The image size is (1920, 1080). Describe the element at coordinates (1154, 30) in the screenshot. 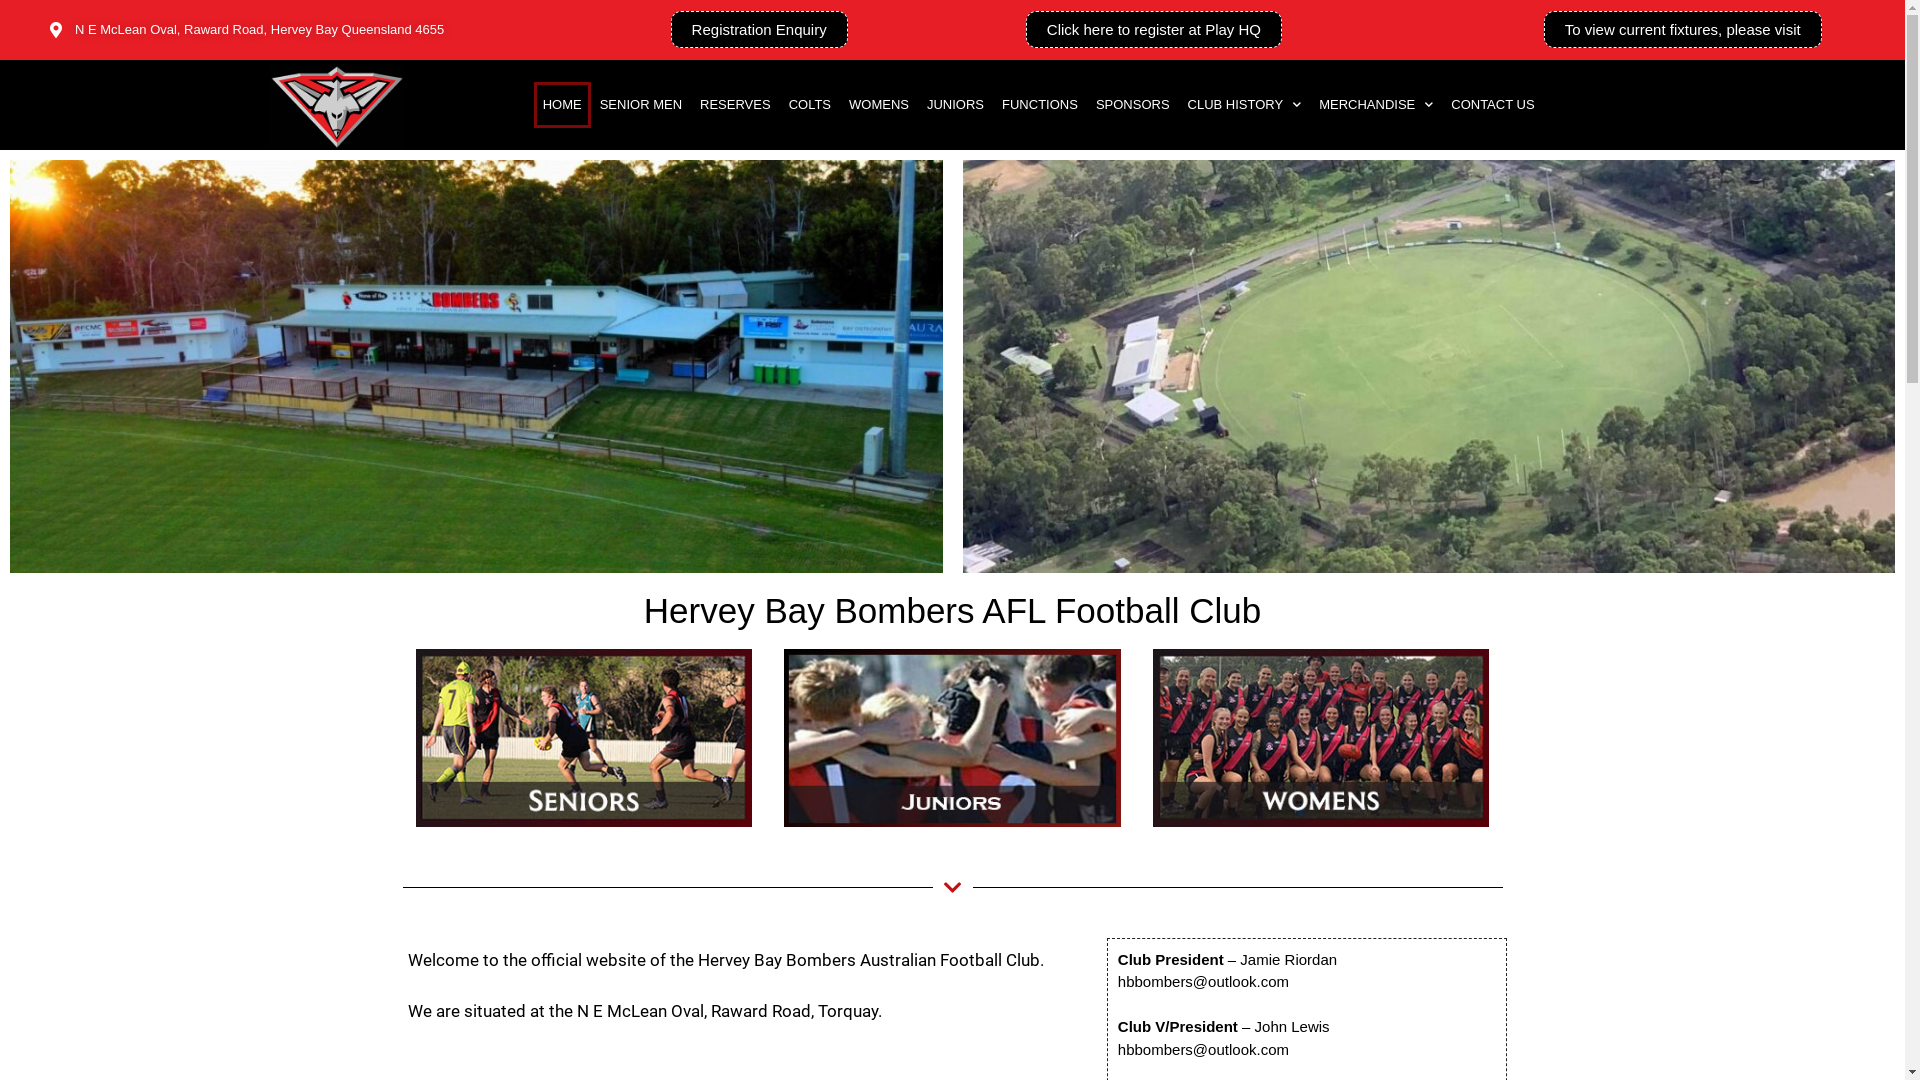

I see `Click here to register at Play HQ` at that location.